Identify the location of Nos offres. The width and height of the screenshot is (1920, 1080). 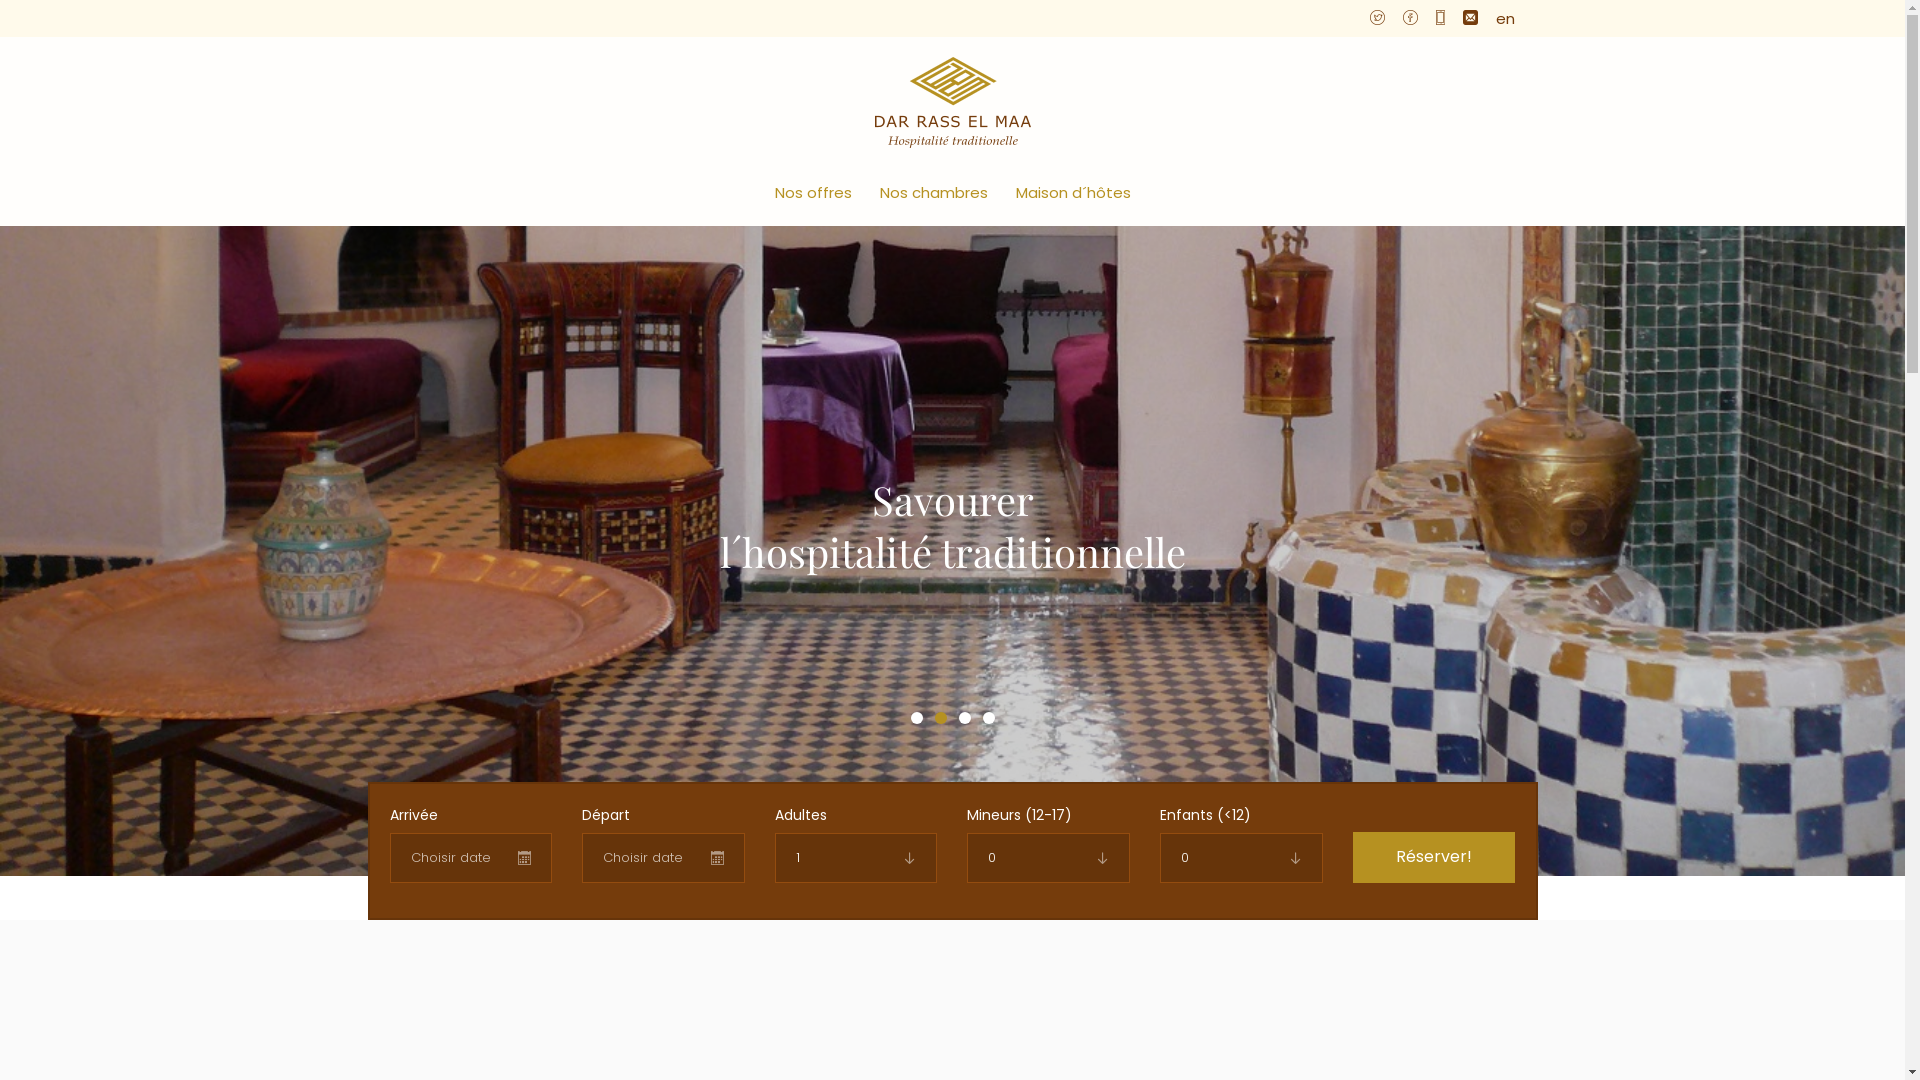
(812, 192).